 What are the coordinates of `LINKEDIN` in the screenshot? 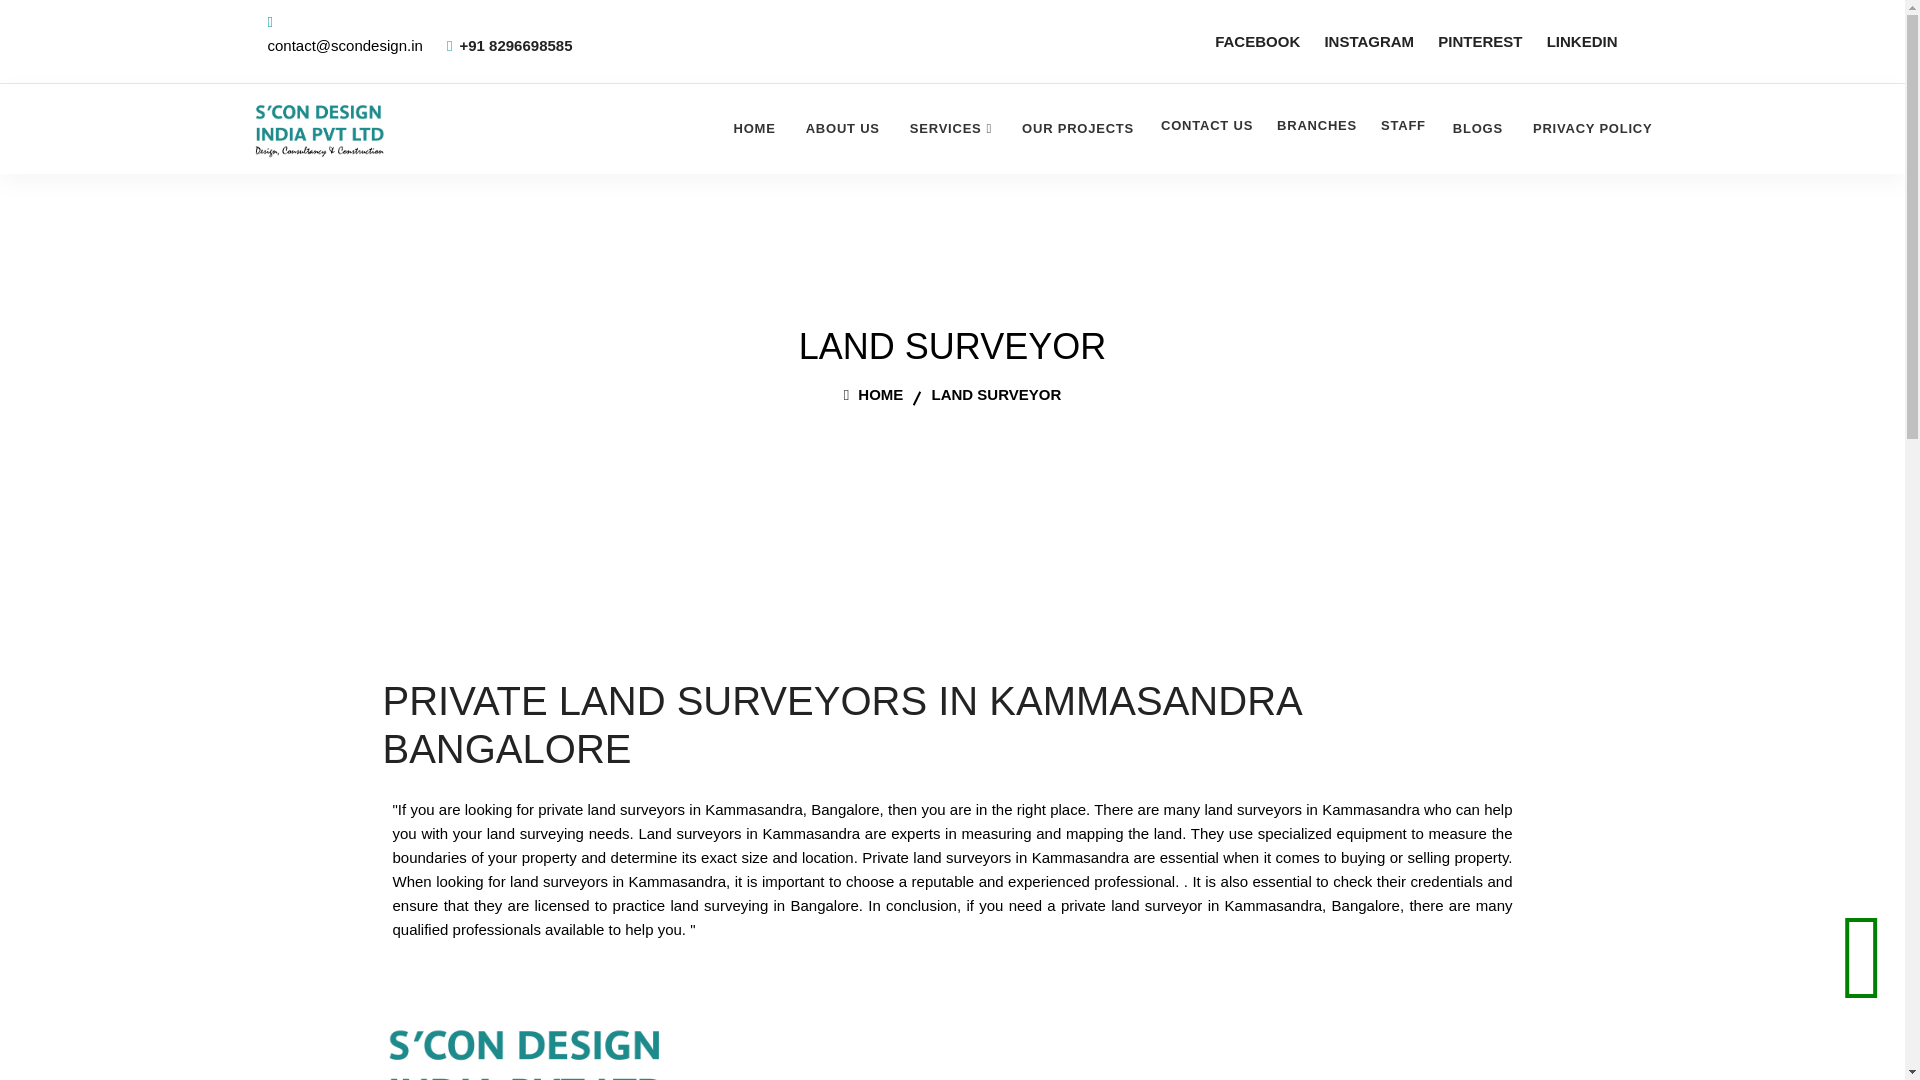 It's located at (1582, 42).